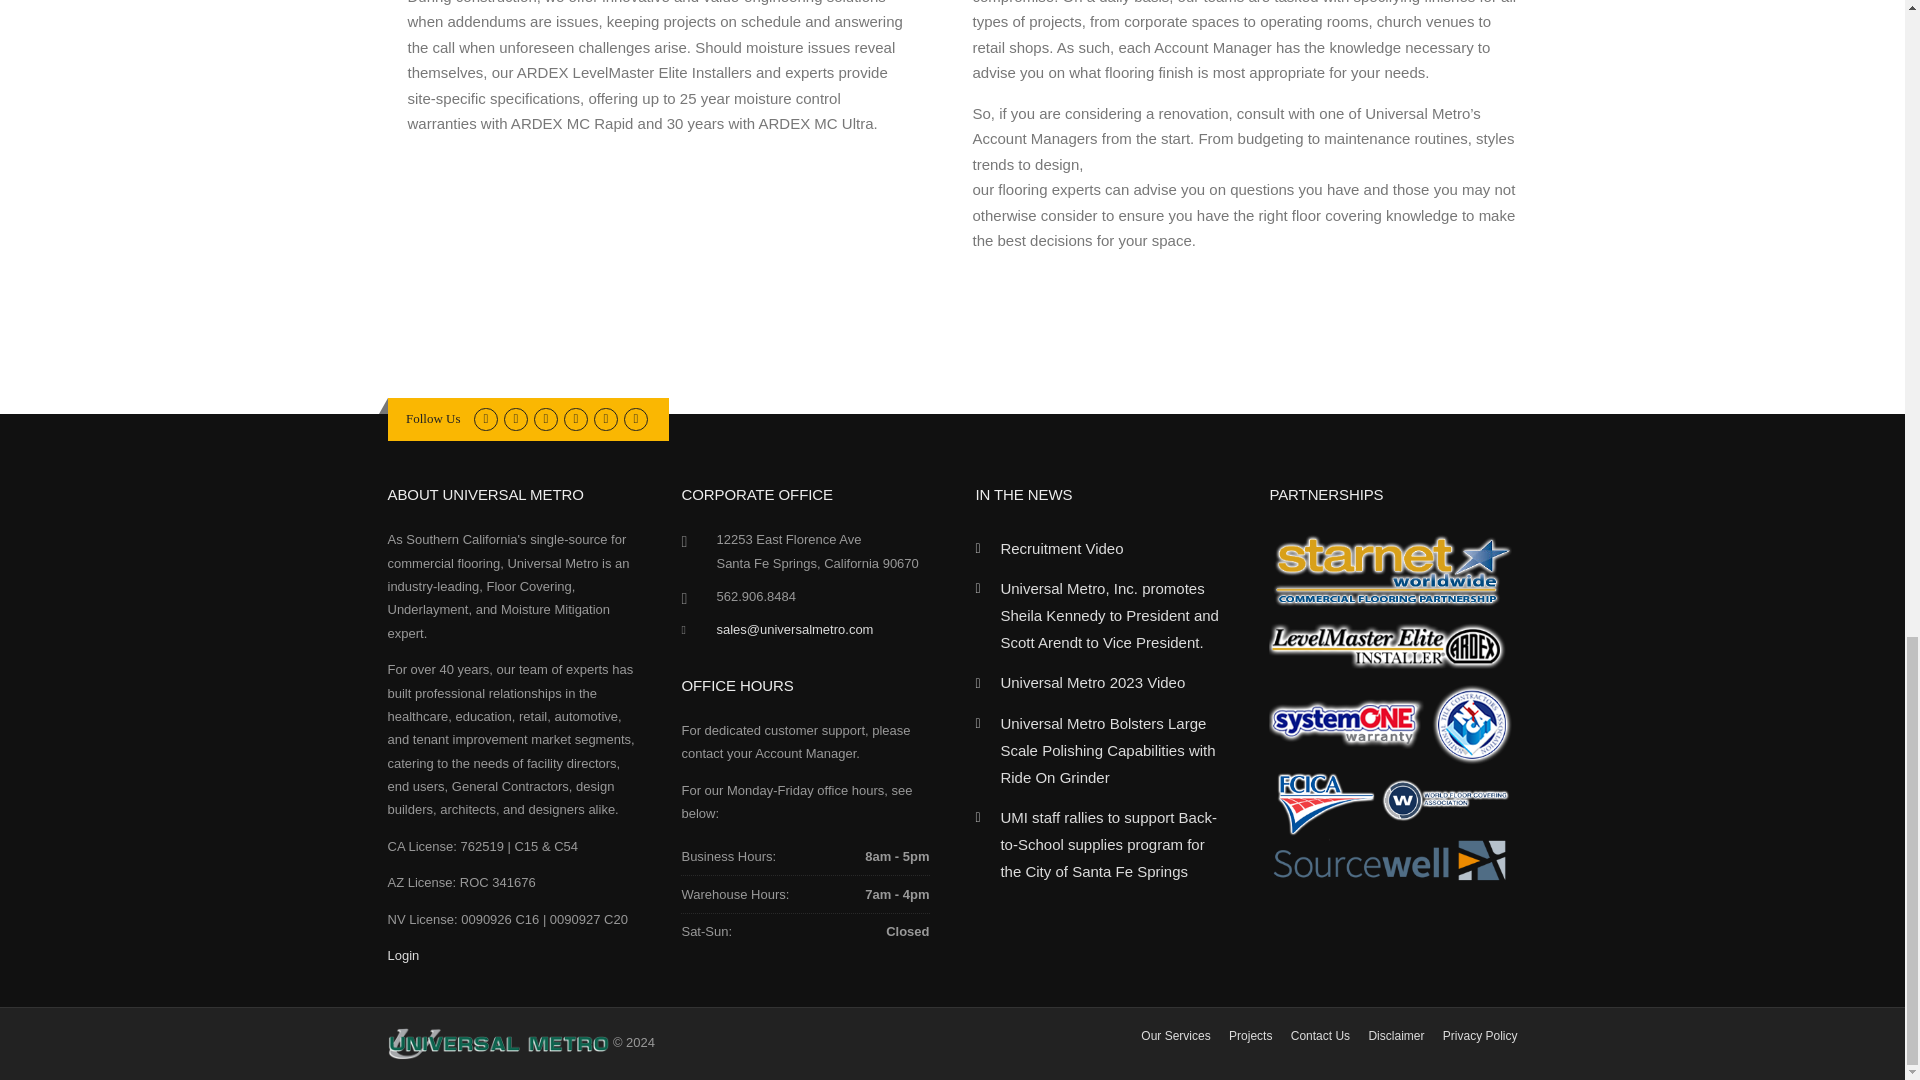 The image size is (1920, 1080). What do you see at coordinates (636, 418) in the screenshot?
I see `Email` at bounding box center [636, 418].